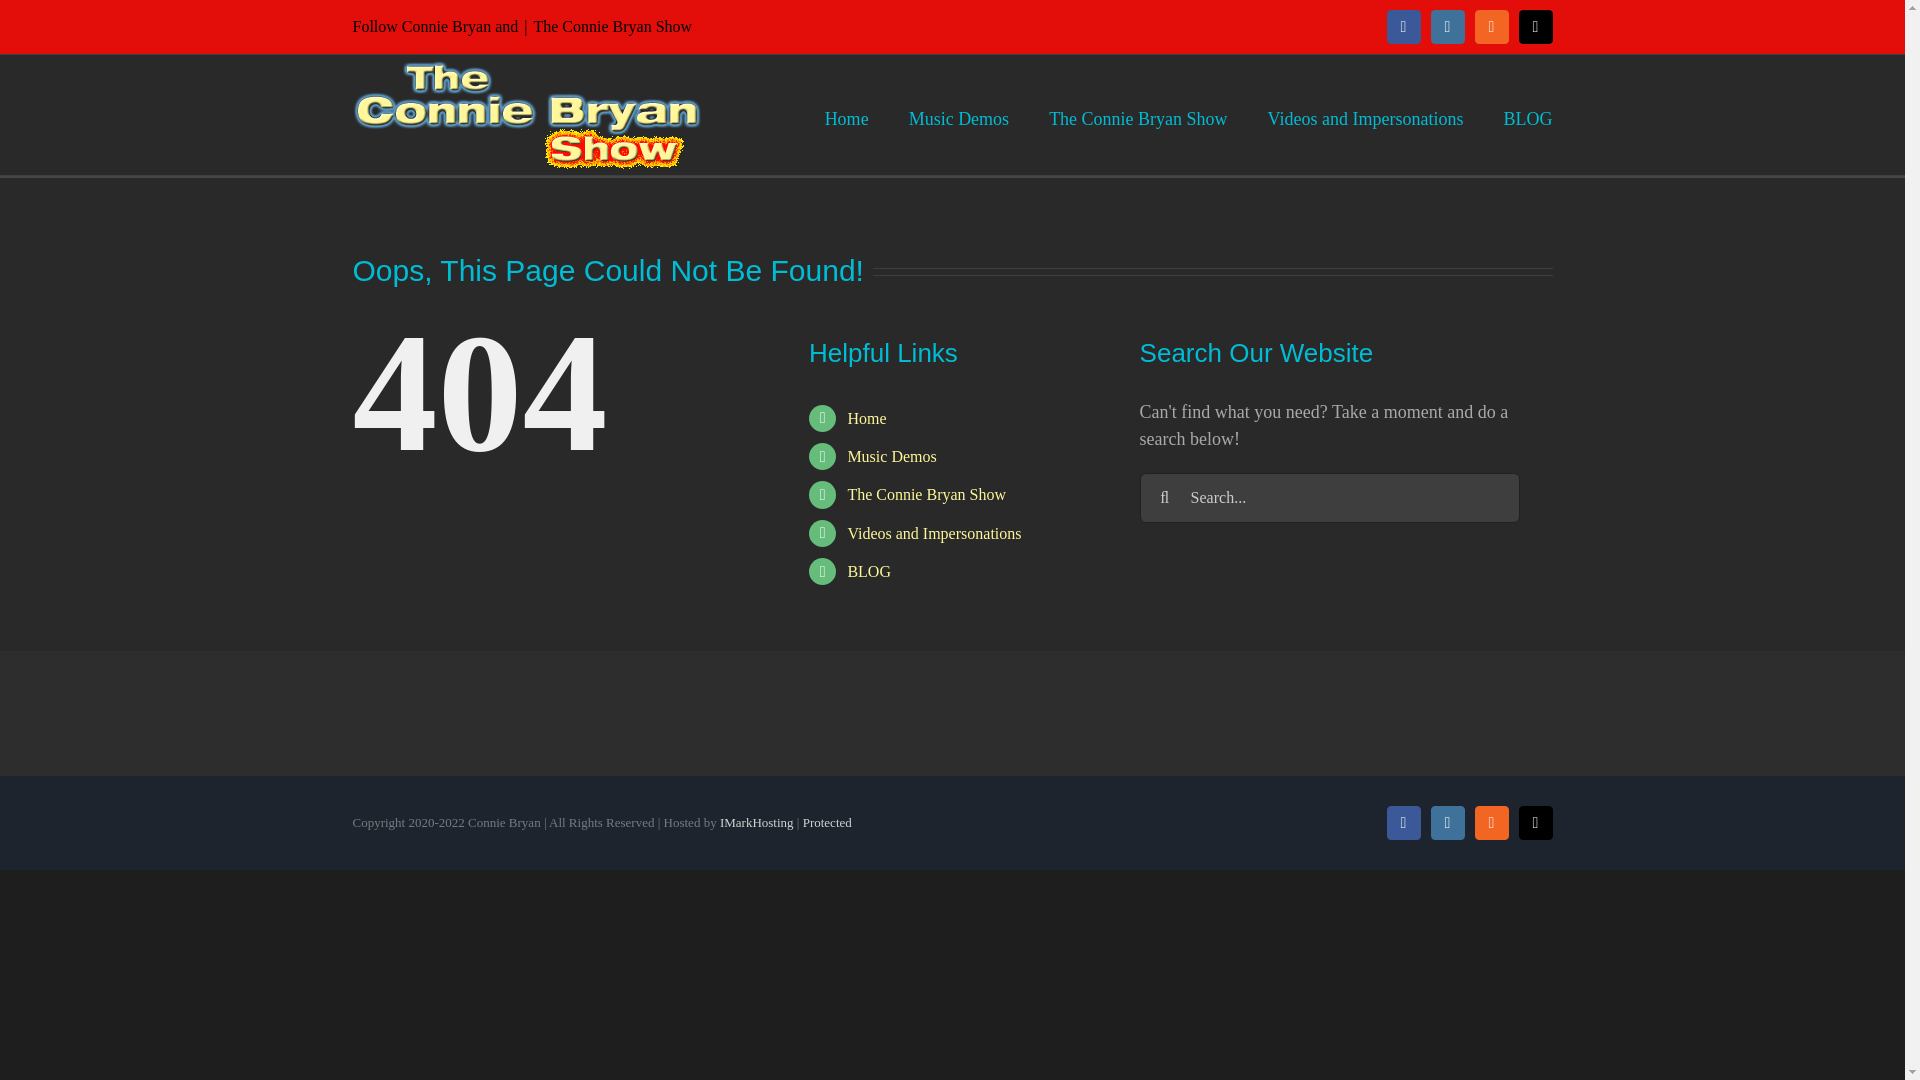  What do you see at coordinates (866, 418) in the screenshot?
I see `The Connie Bryan Show` at bounding box center [866, 418].